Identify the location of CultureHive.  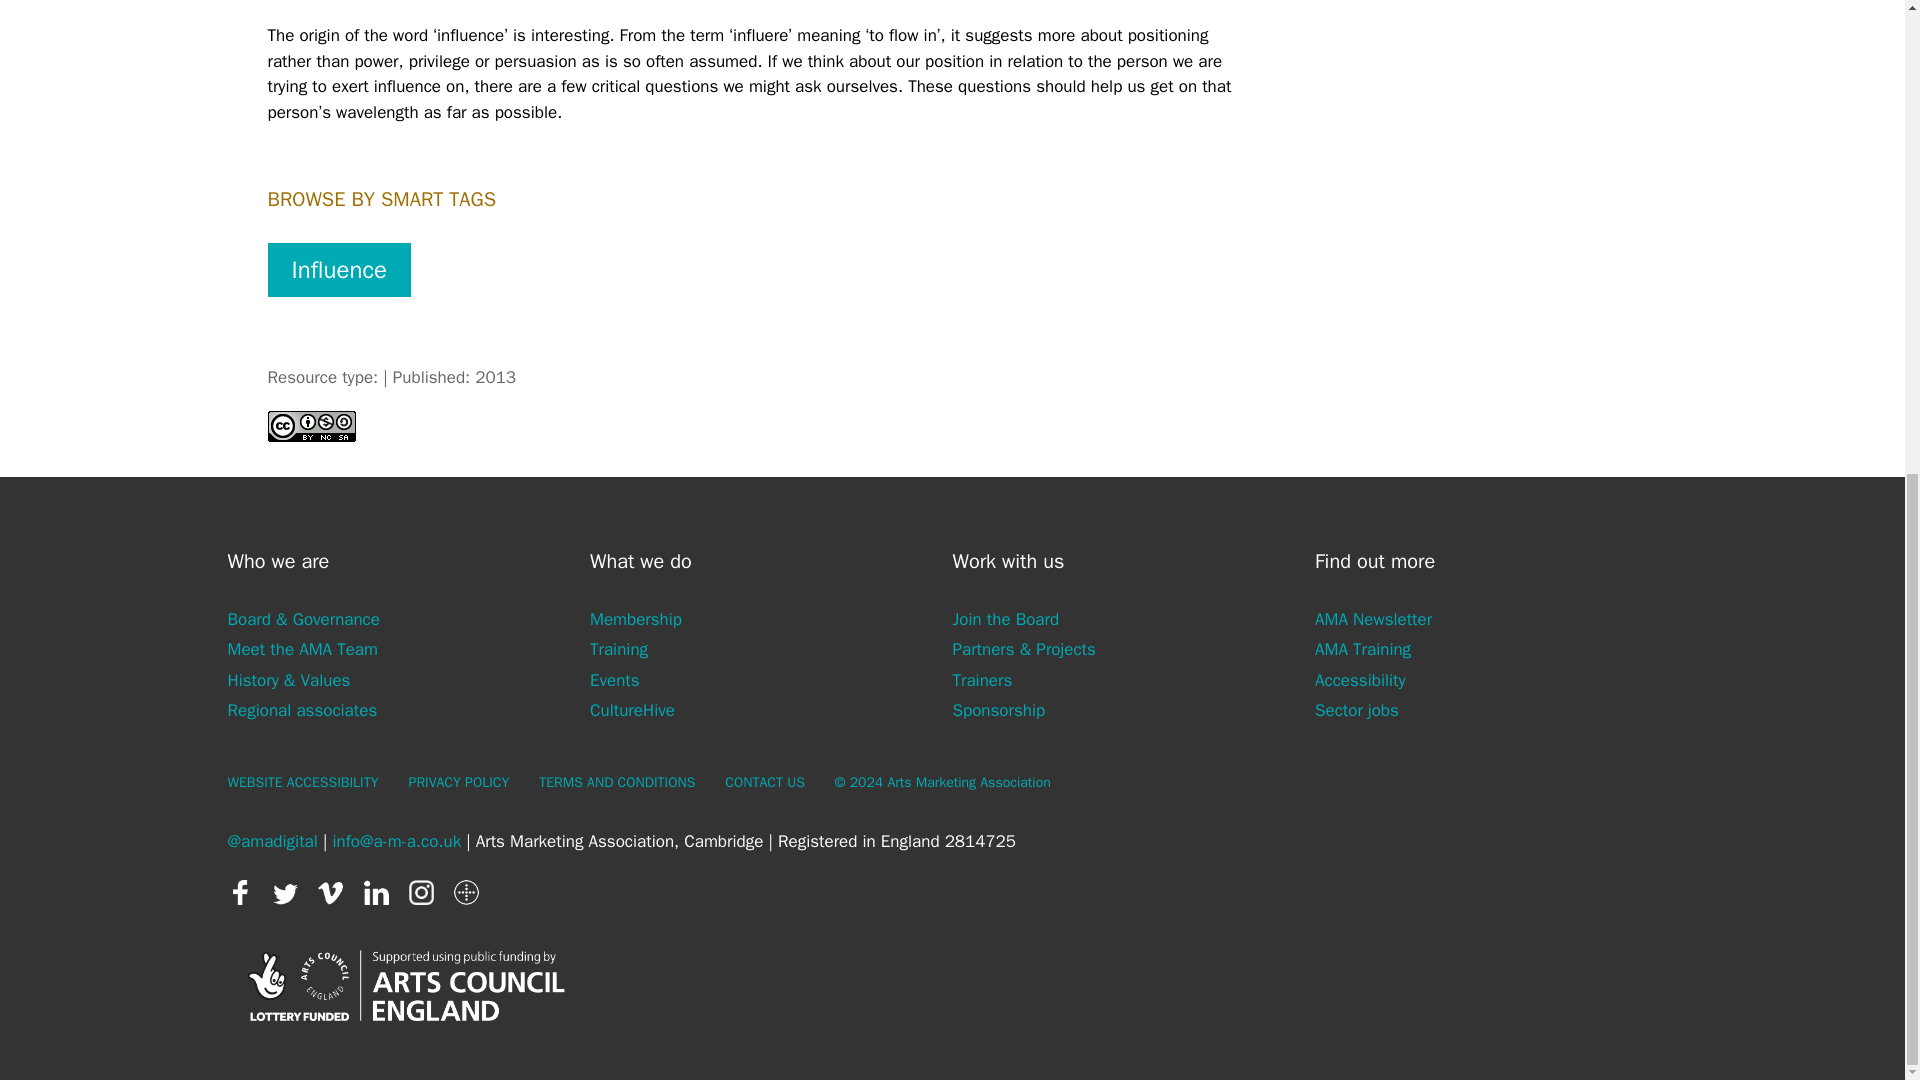
(632, 710).